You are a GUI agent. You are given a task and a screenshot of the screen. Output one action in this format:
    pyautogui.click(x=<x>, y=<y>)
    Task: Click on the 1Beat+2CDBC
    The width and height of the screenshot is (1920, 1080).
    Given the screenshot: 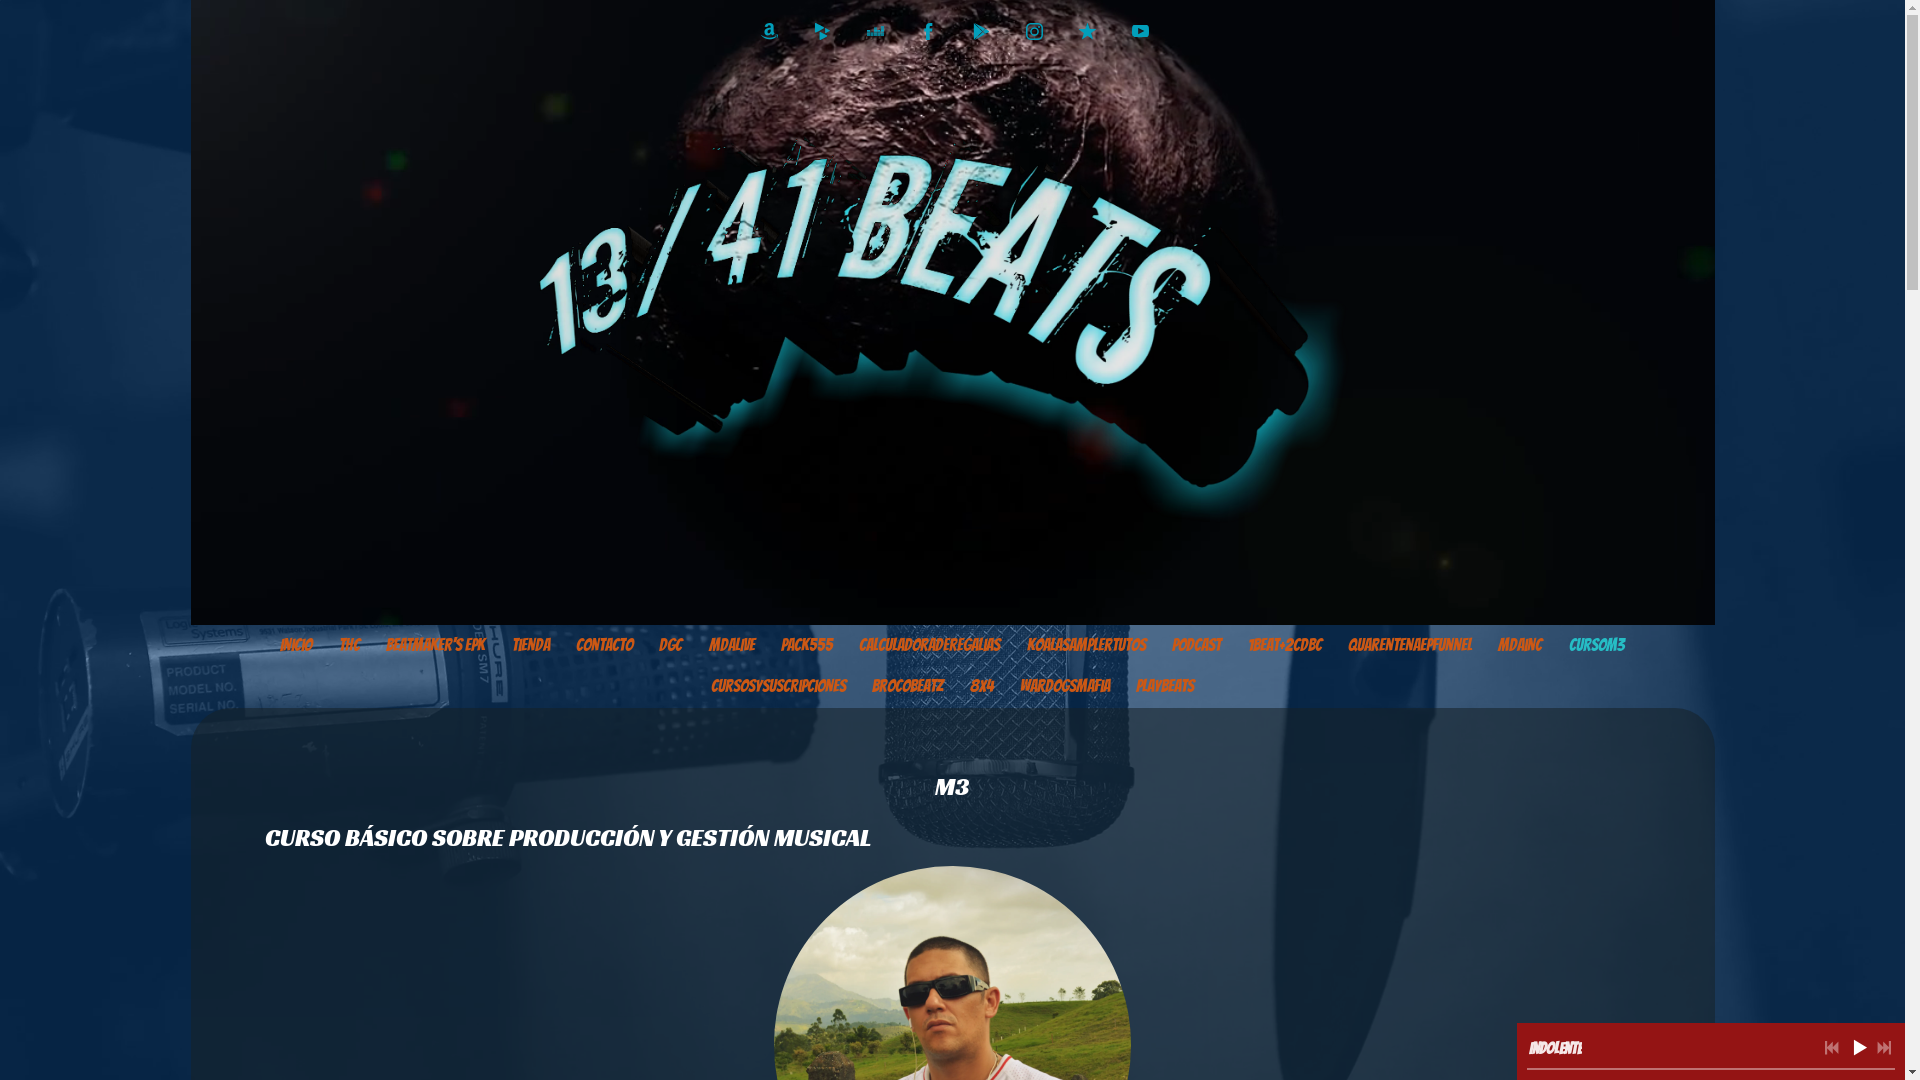 What is the action you would take?
    pyautogui.click(x=1284, y=646)
    